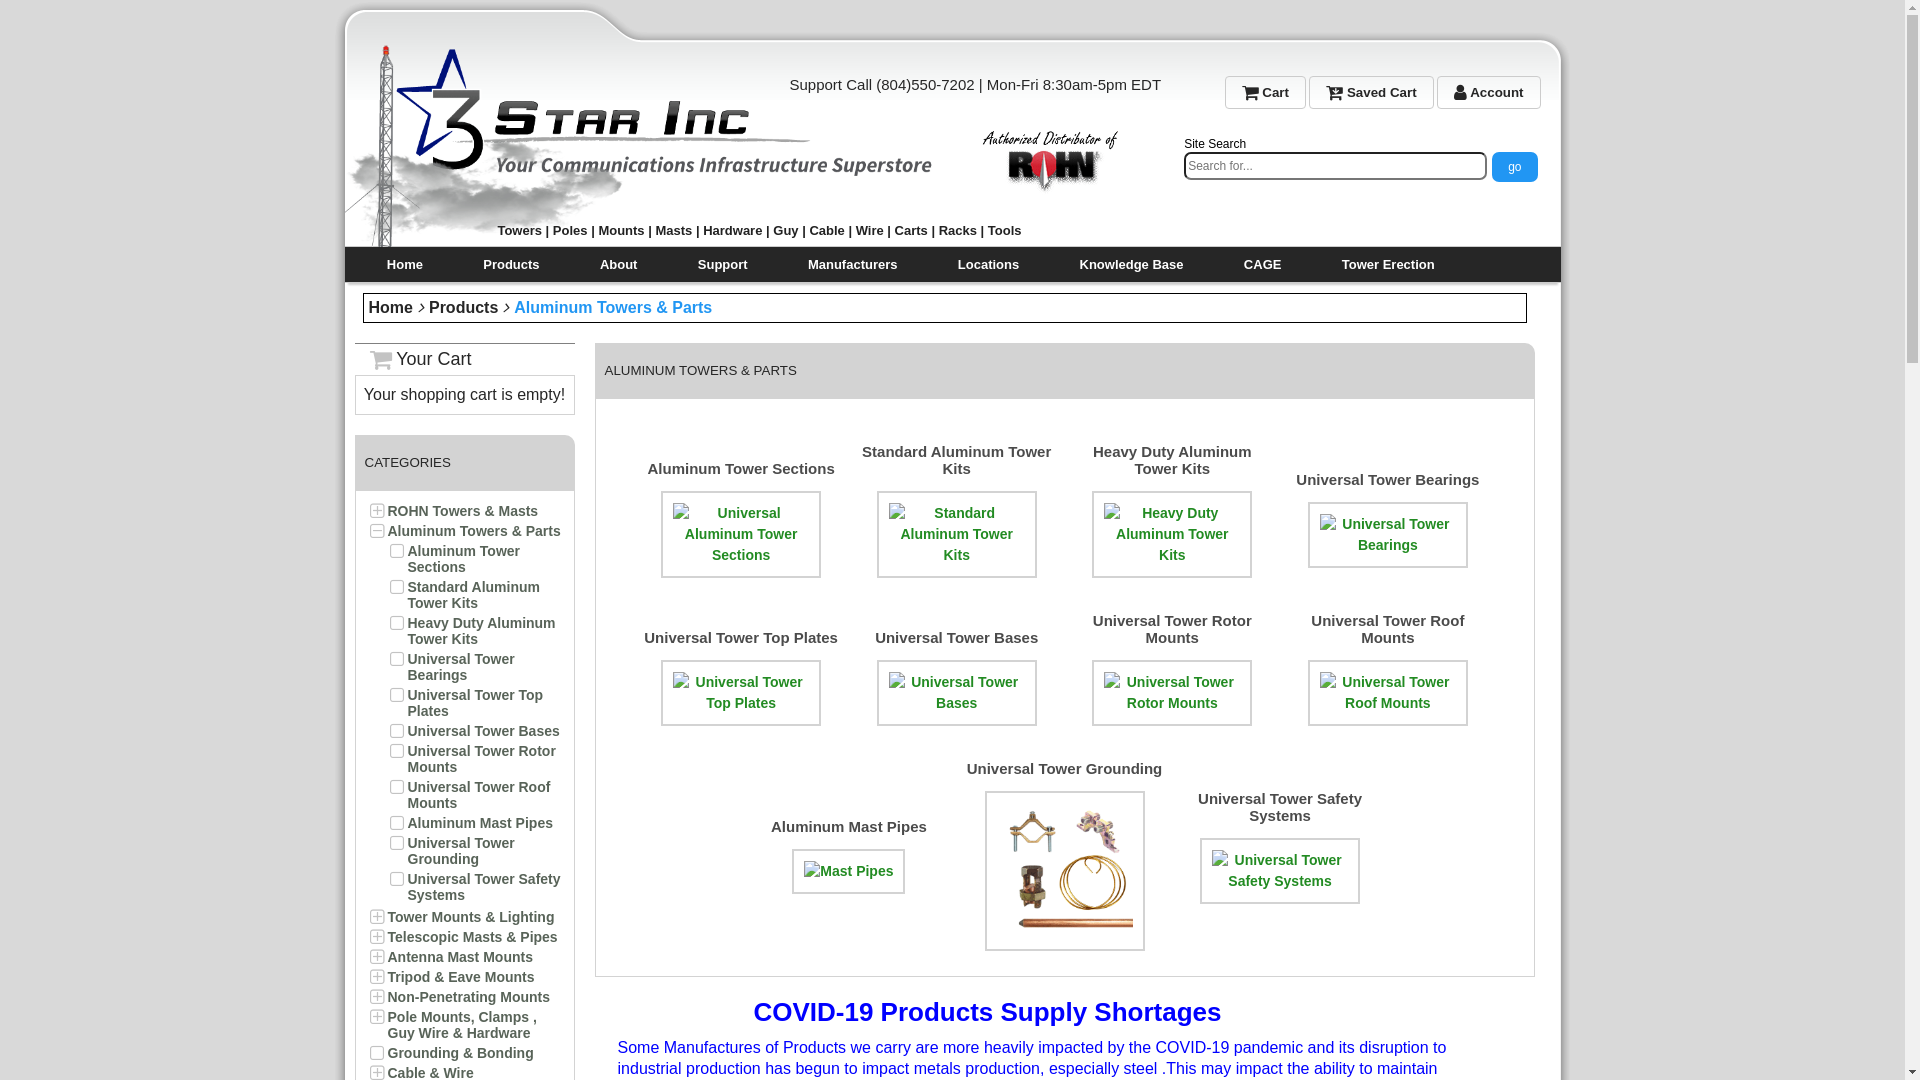 This screenshot has width=1920, height=1080. What do you see at coordinates (1263, 264) in the screenshot?
I see `CAGE` at bounding box center [1263, 264].